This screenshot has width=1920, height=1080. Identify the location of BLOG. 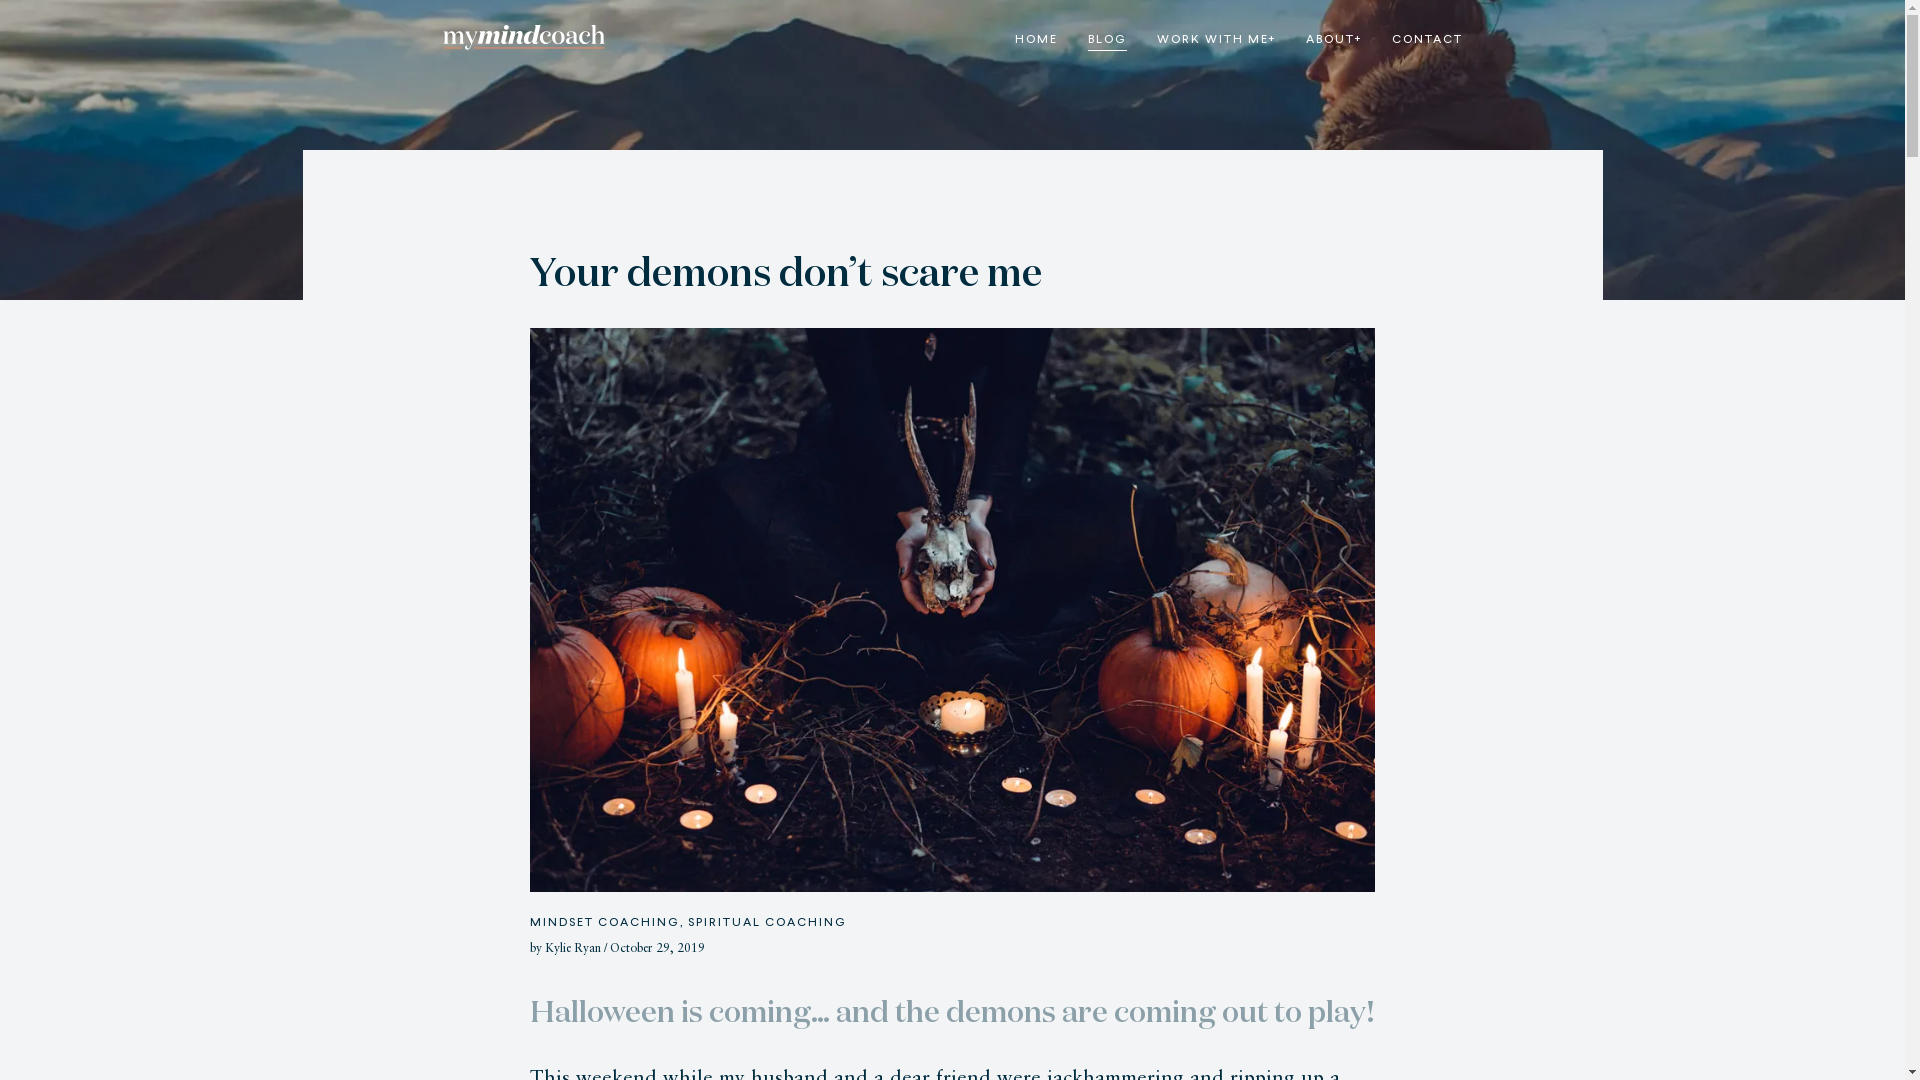
(1108, 40).